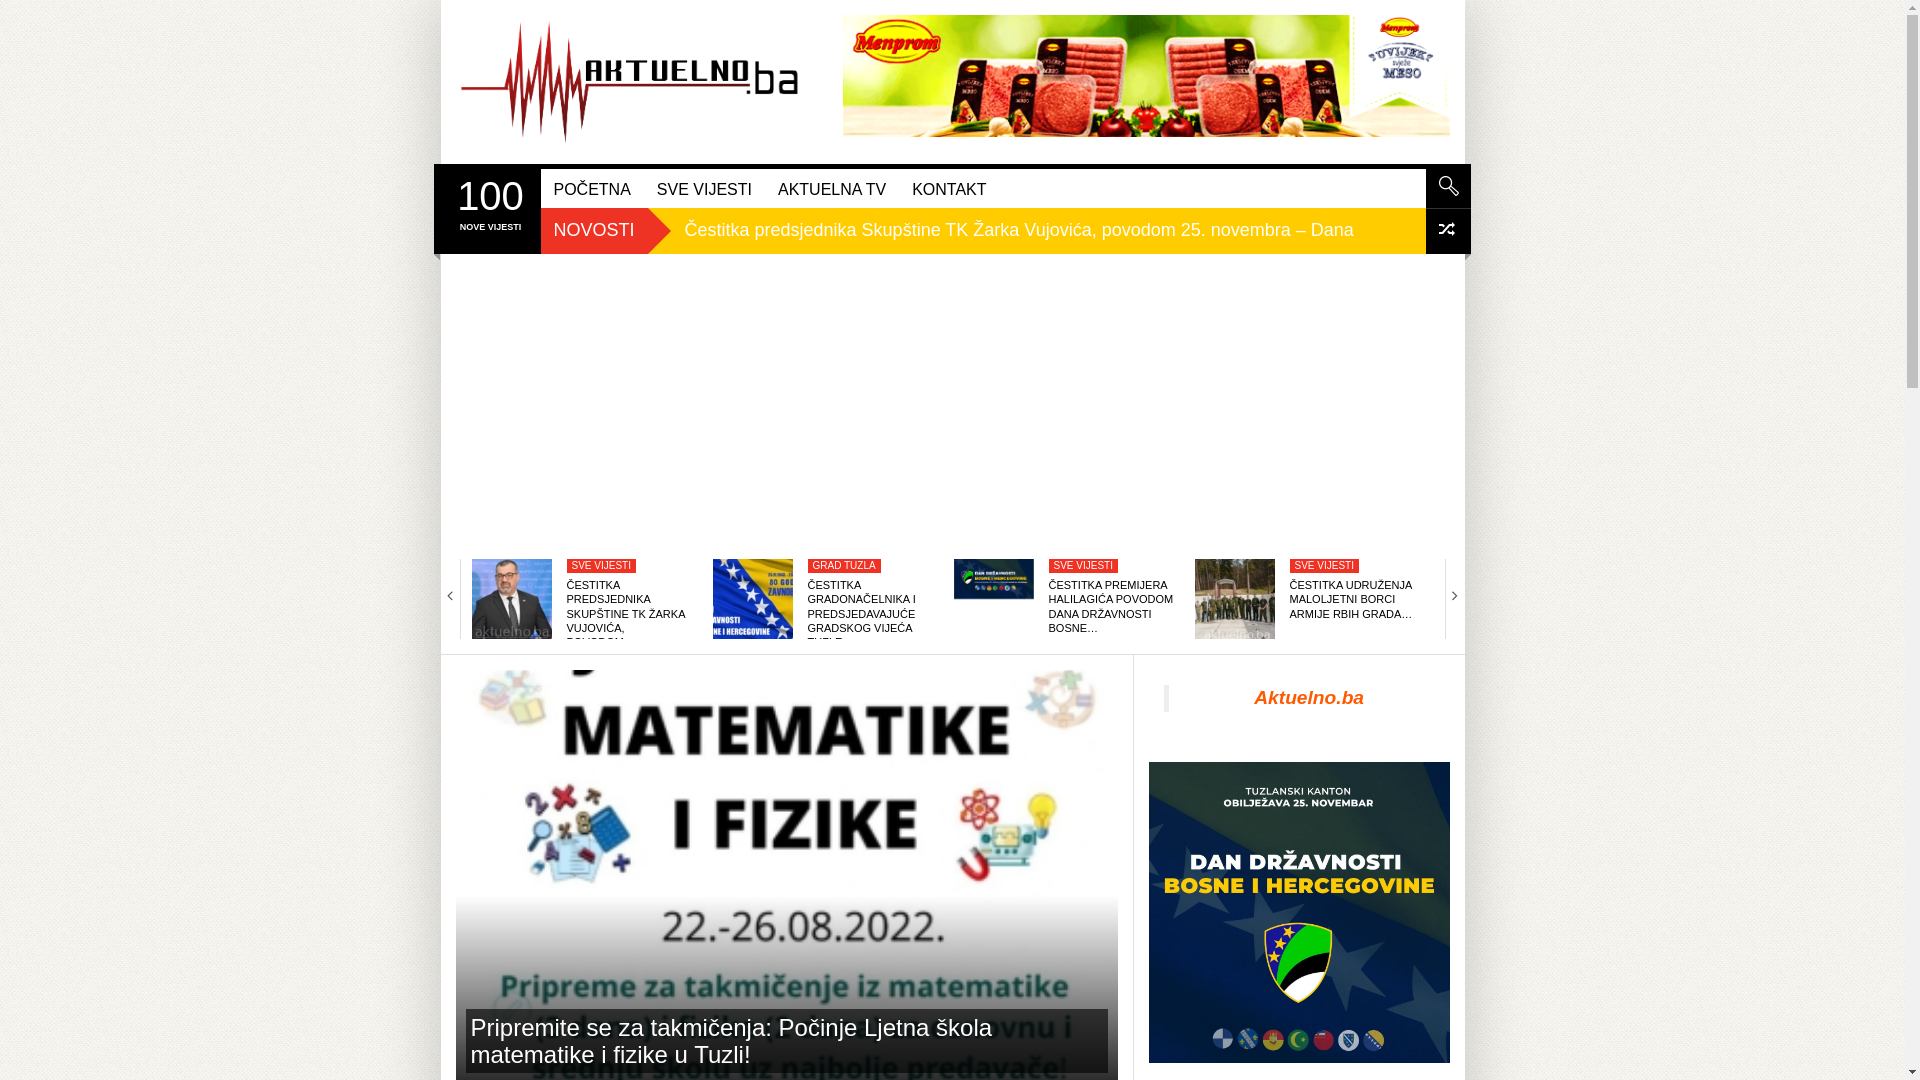  Describe the element at coordinates (490, 203) in the screenshot. I see `100
NOVE VIJESTI` at that location.